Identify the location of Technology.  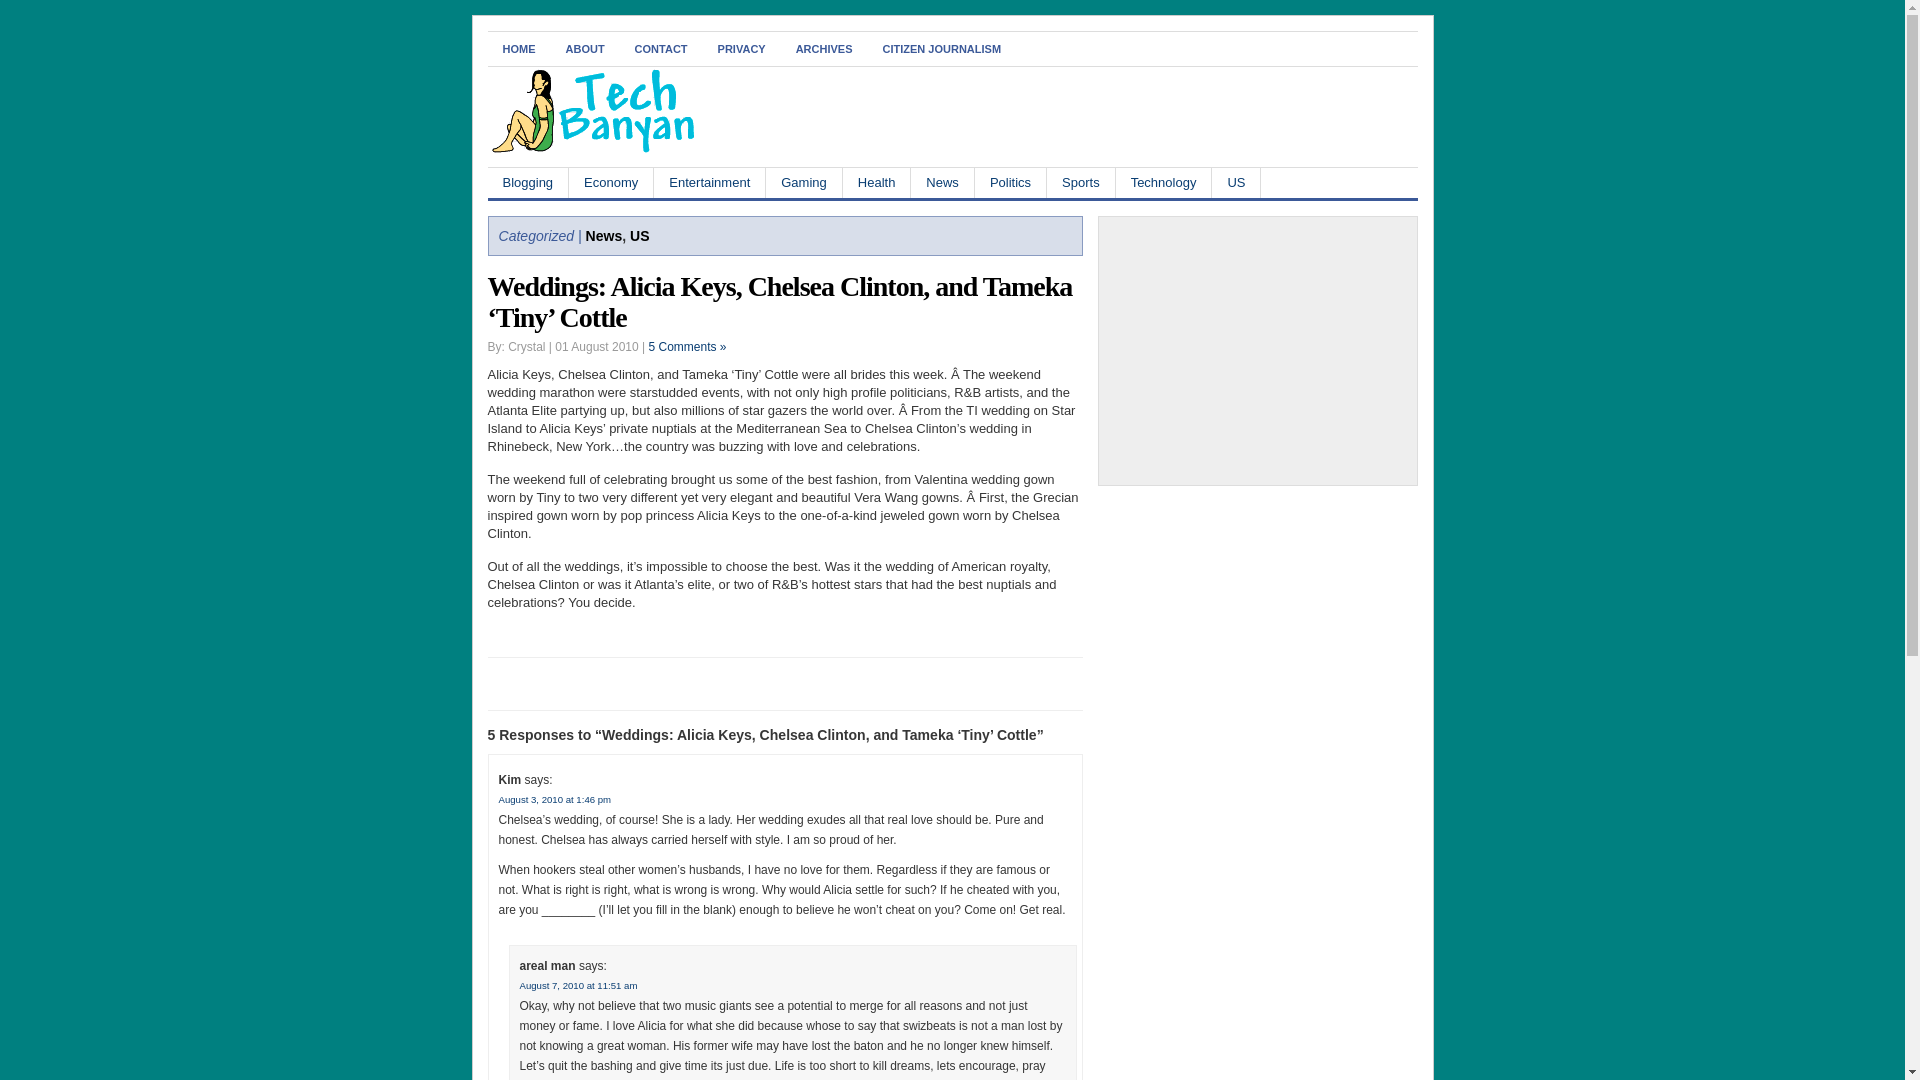
(1164, 182).